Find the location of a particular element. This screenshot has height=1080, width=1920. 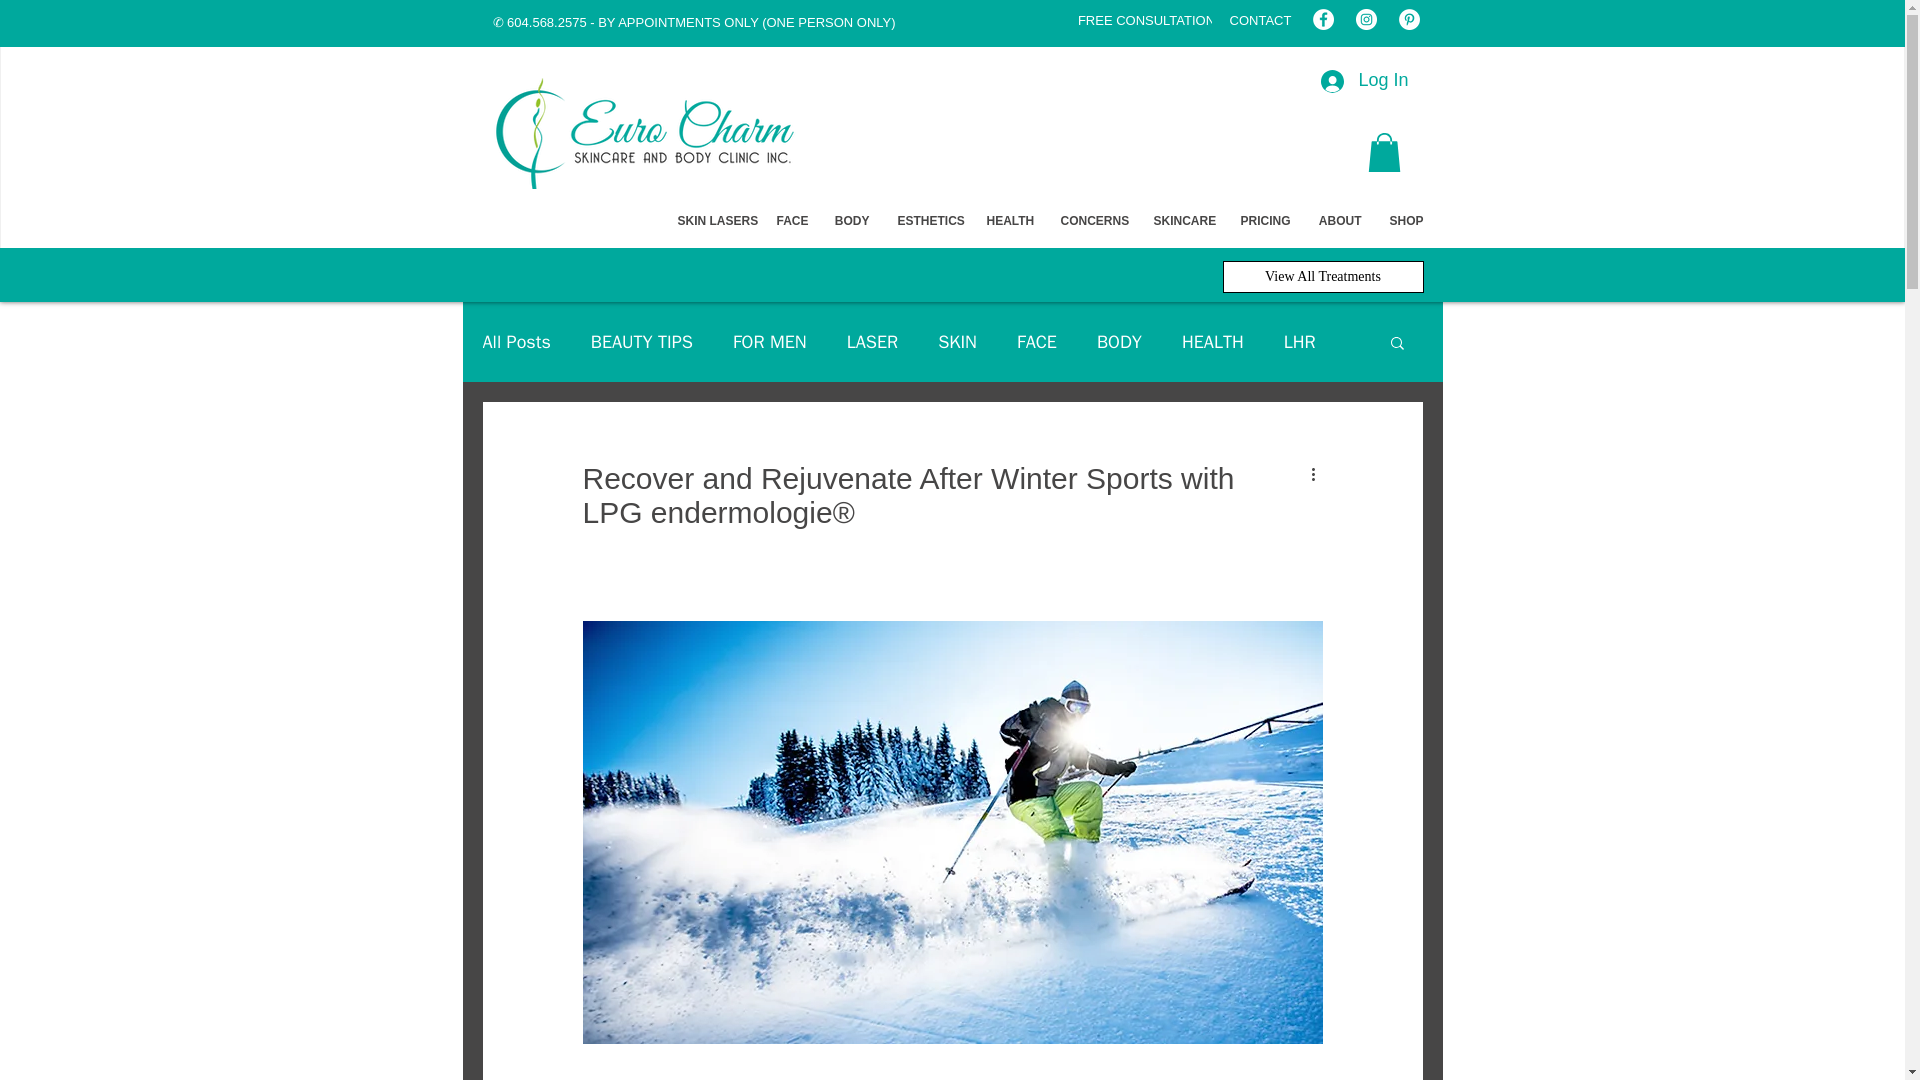

Euro Charm Clinic Logo  is located at coordinates (642, 129).